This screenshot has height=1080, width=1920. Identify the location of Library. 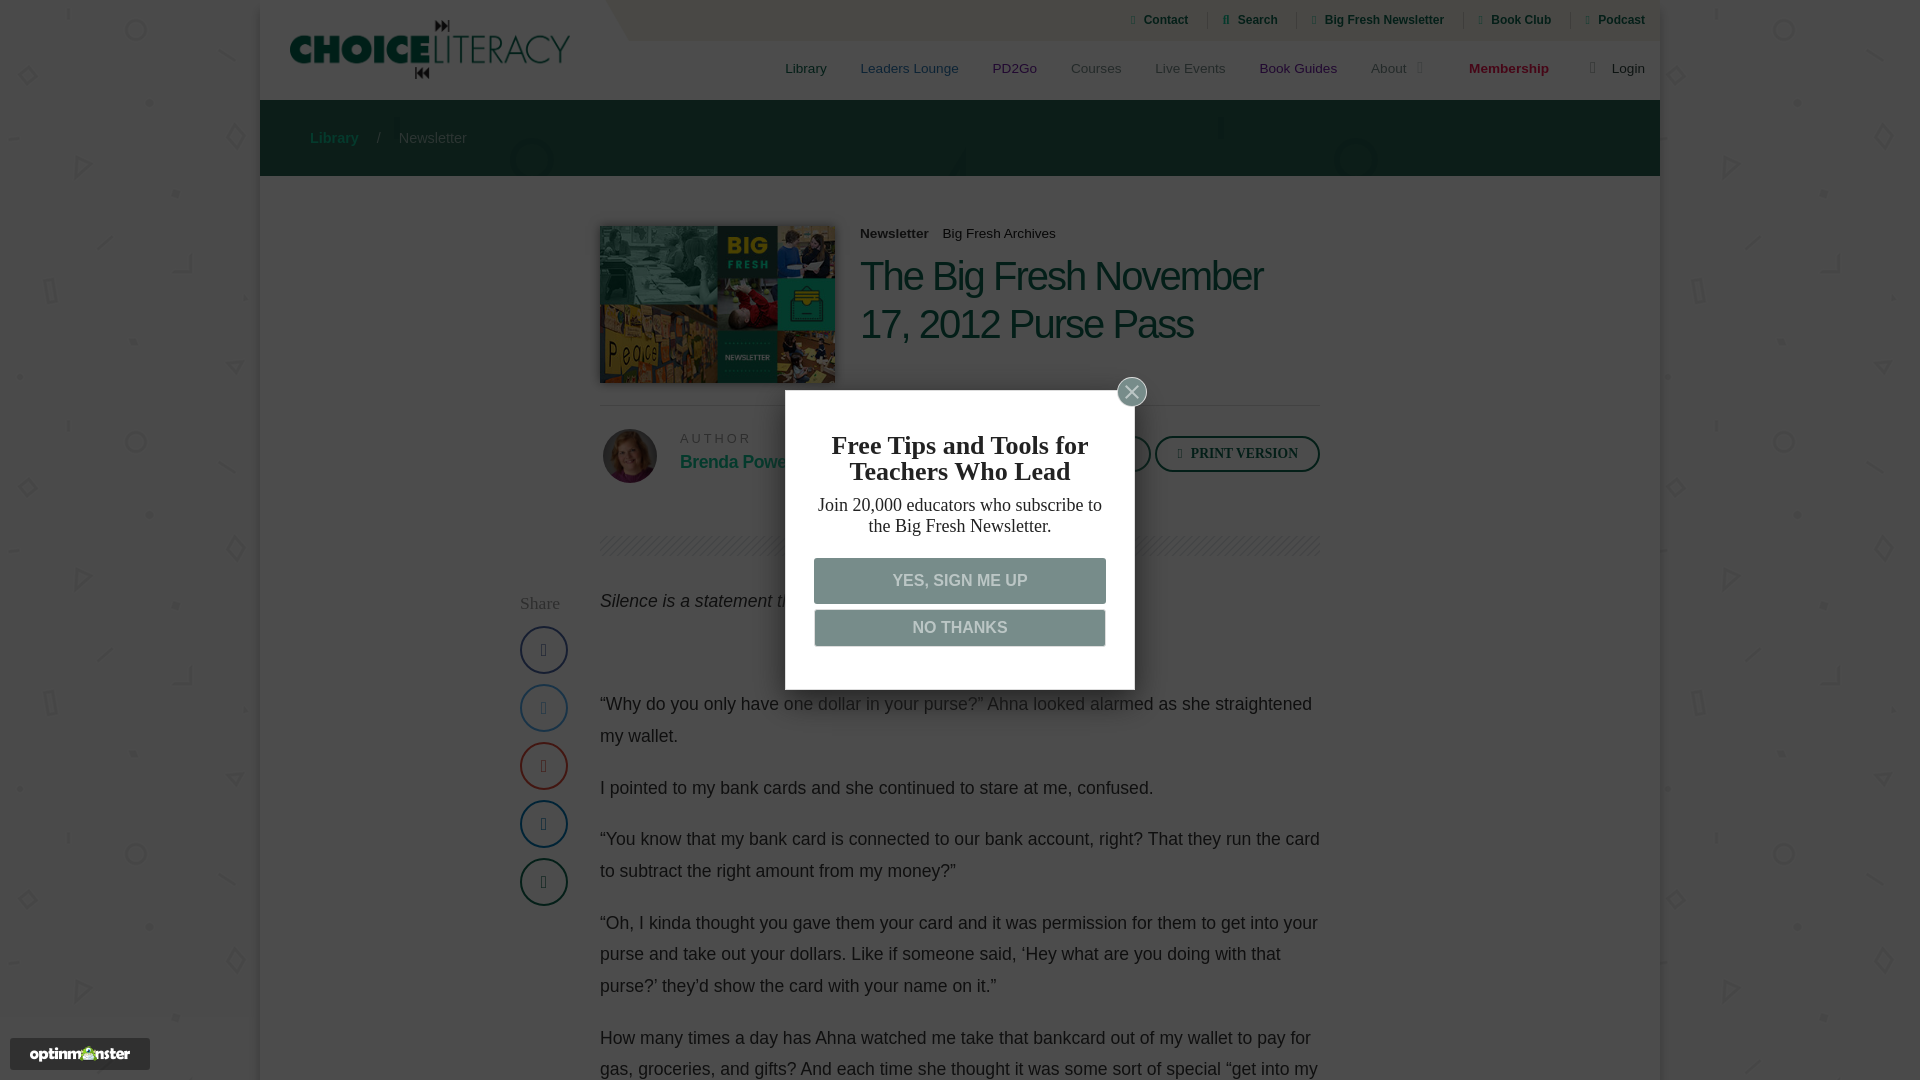
(806, 71).